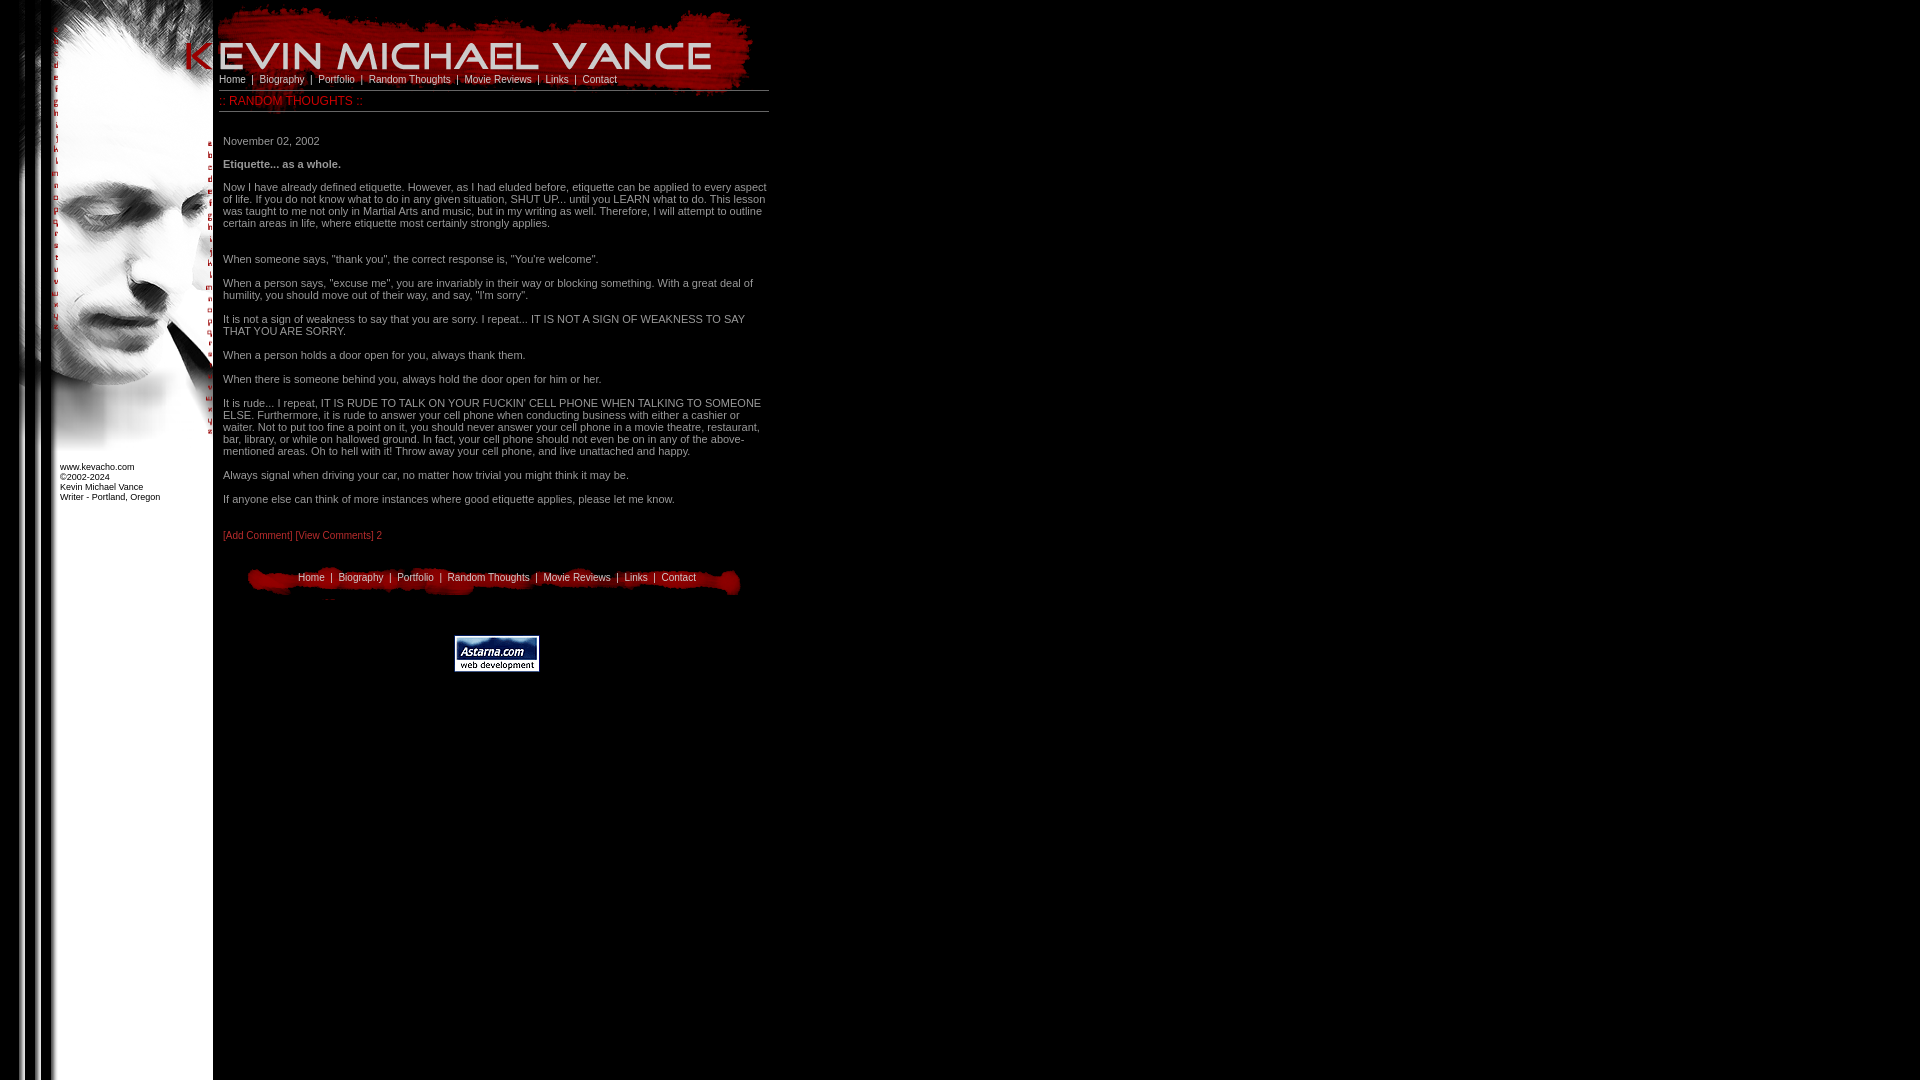  I want to click on Contact, so click(600, 80).